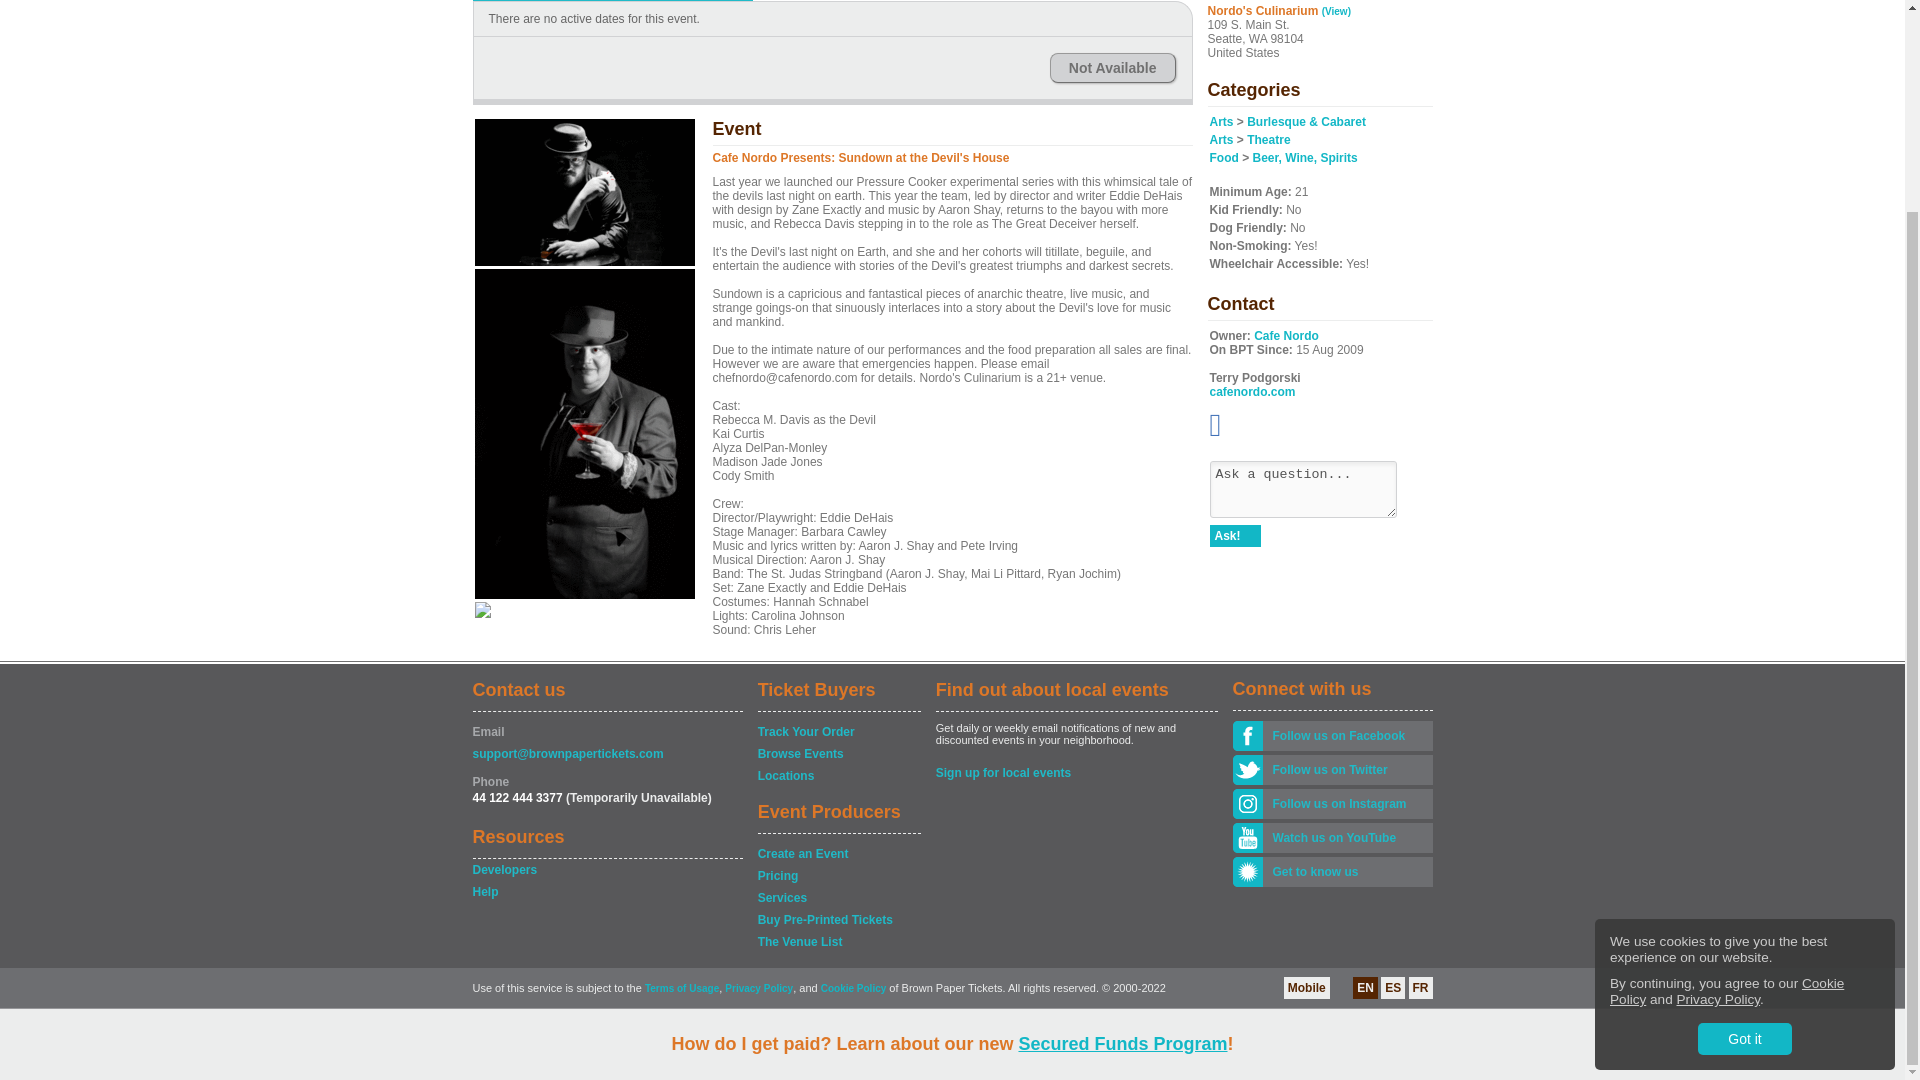 Image resolution: width=1920 pixels, height=1080 pixels. I want to click on Create an Event, so click(838, 854).